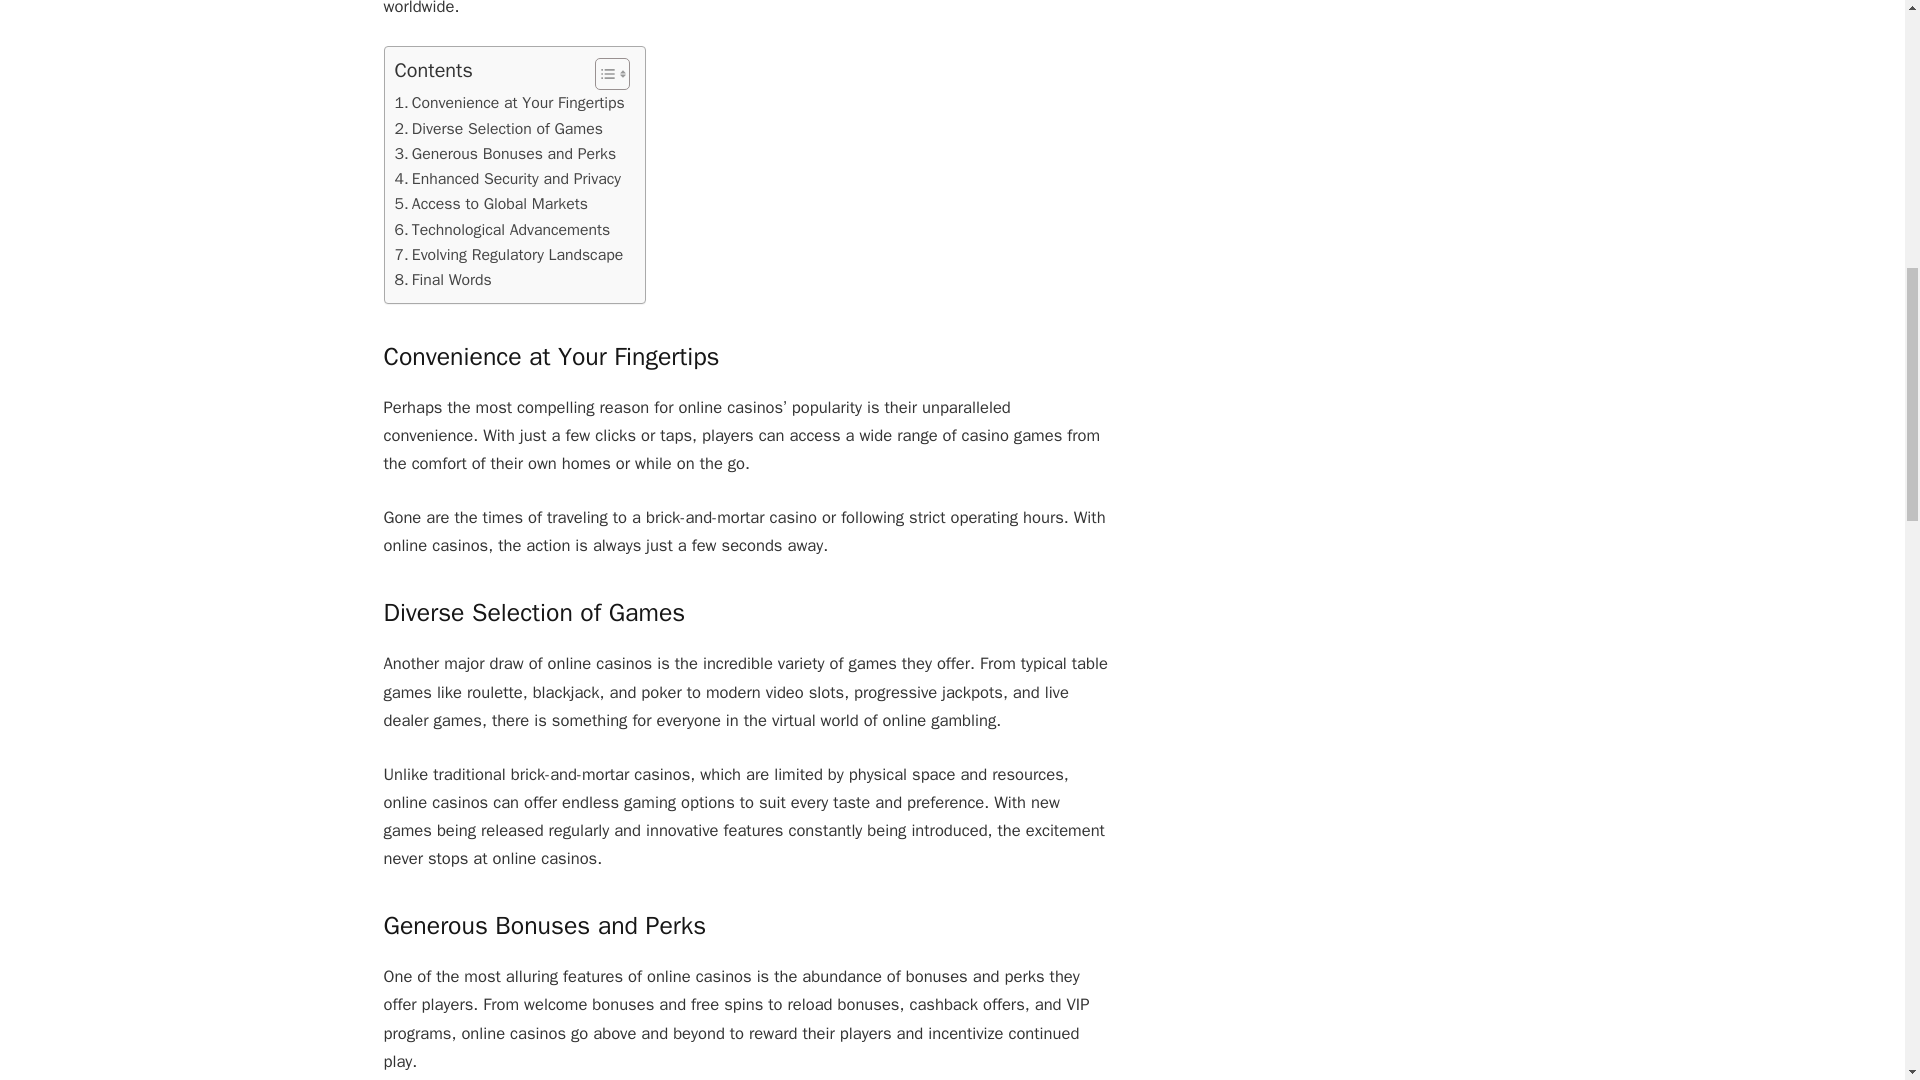  I want to click on Final Words, so click(442, 280).